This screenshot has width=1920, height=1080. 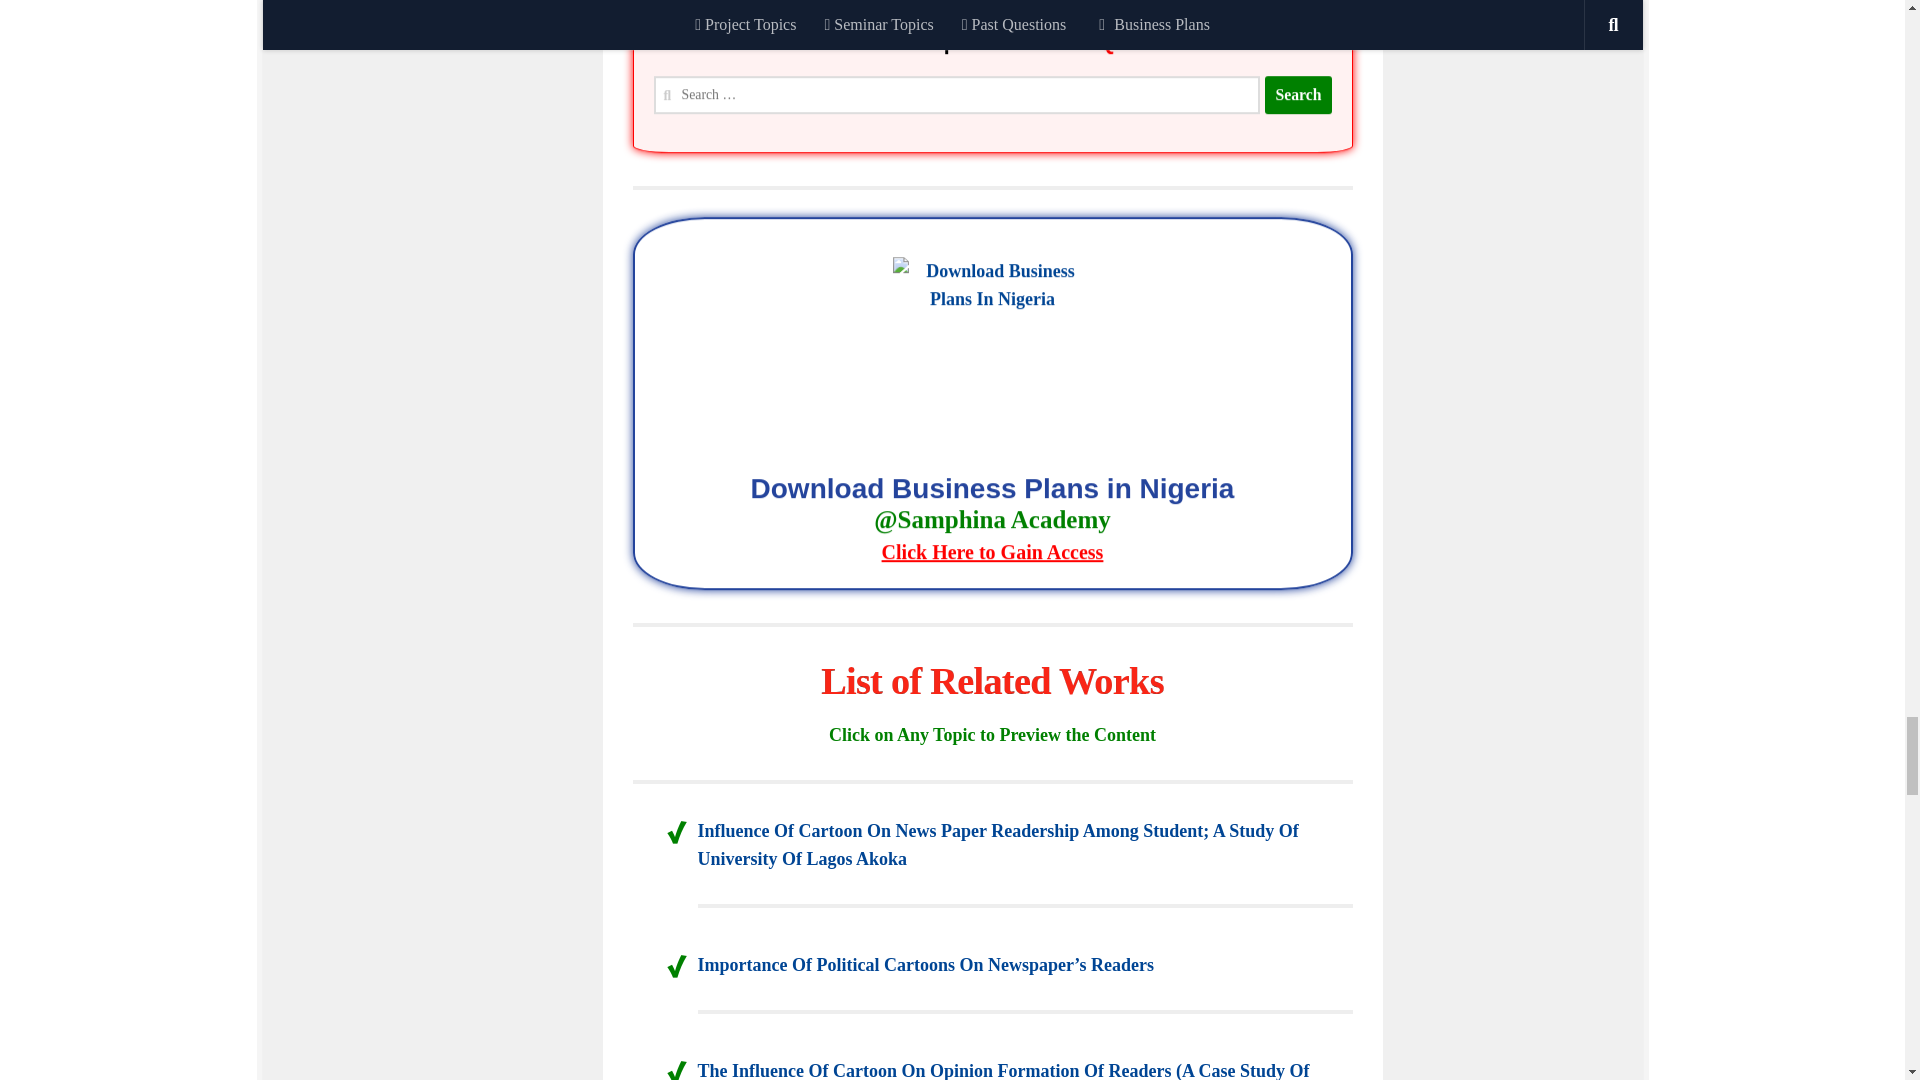 What do you see at coordinates (1298, 94) in the screenshot?
I see `Search` at bounding box center [1298, 94].